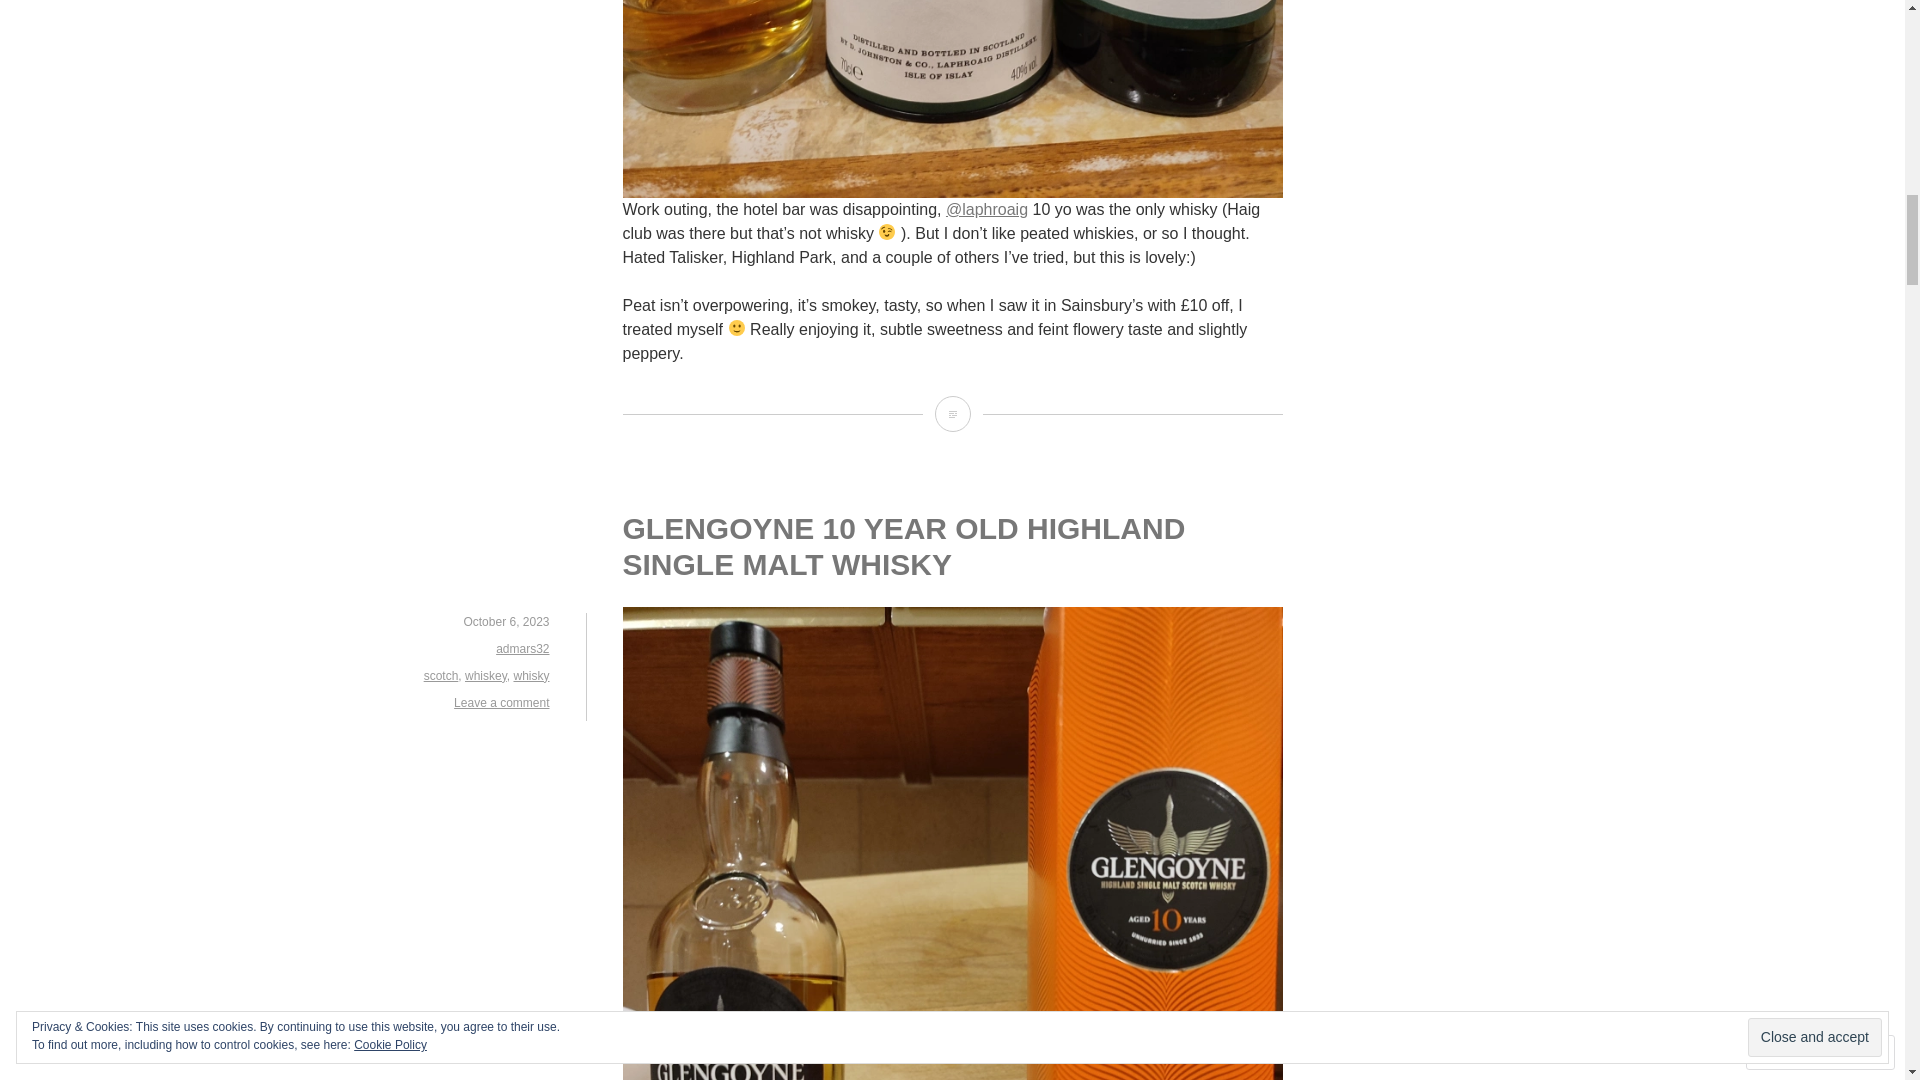 The height and width of the screenshot is (1080, 1920). What do you see at coordinates (441, 675) in the screenshot?
I see `scotch` at bounding box center [441, 675].